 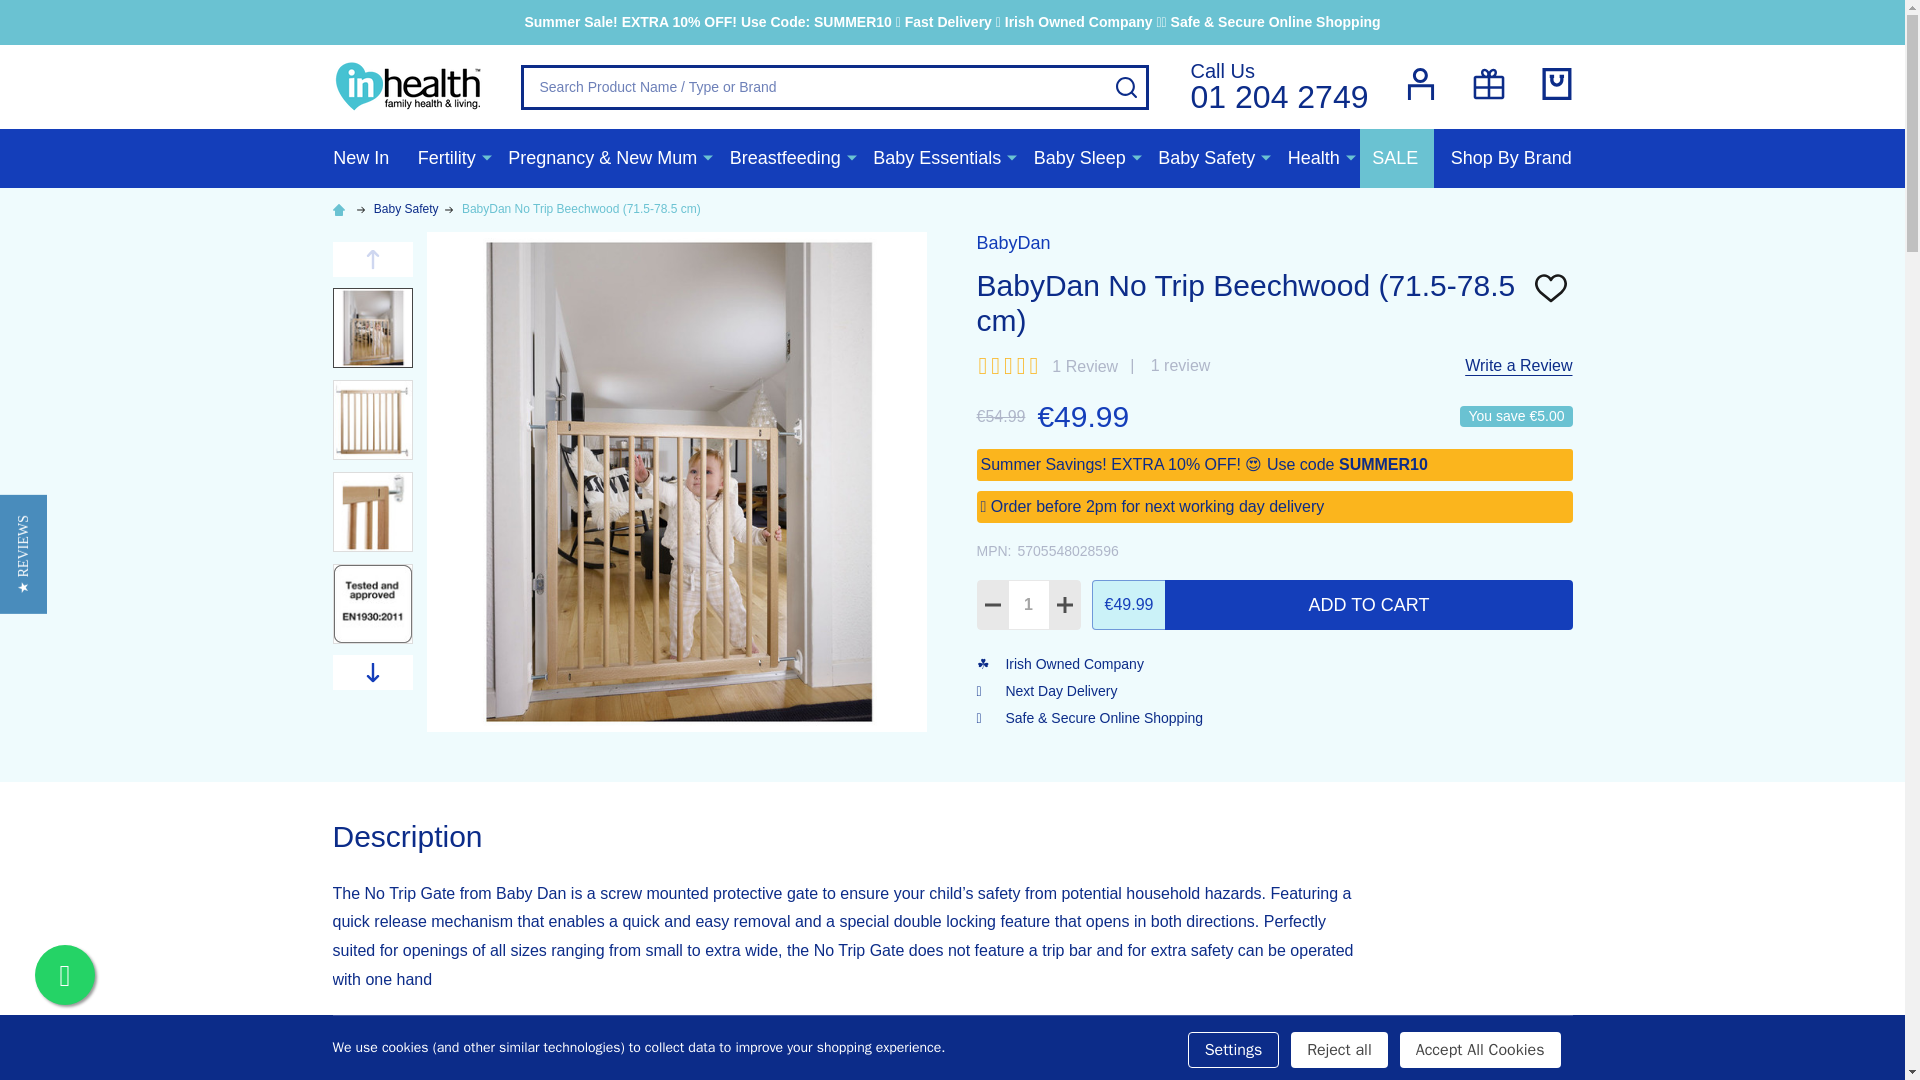 I want to click on Gift Certificates, so click(x=1279, y=86).